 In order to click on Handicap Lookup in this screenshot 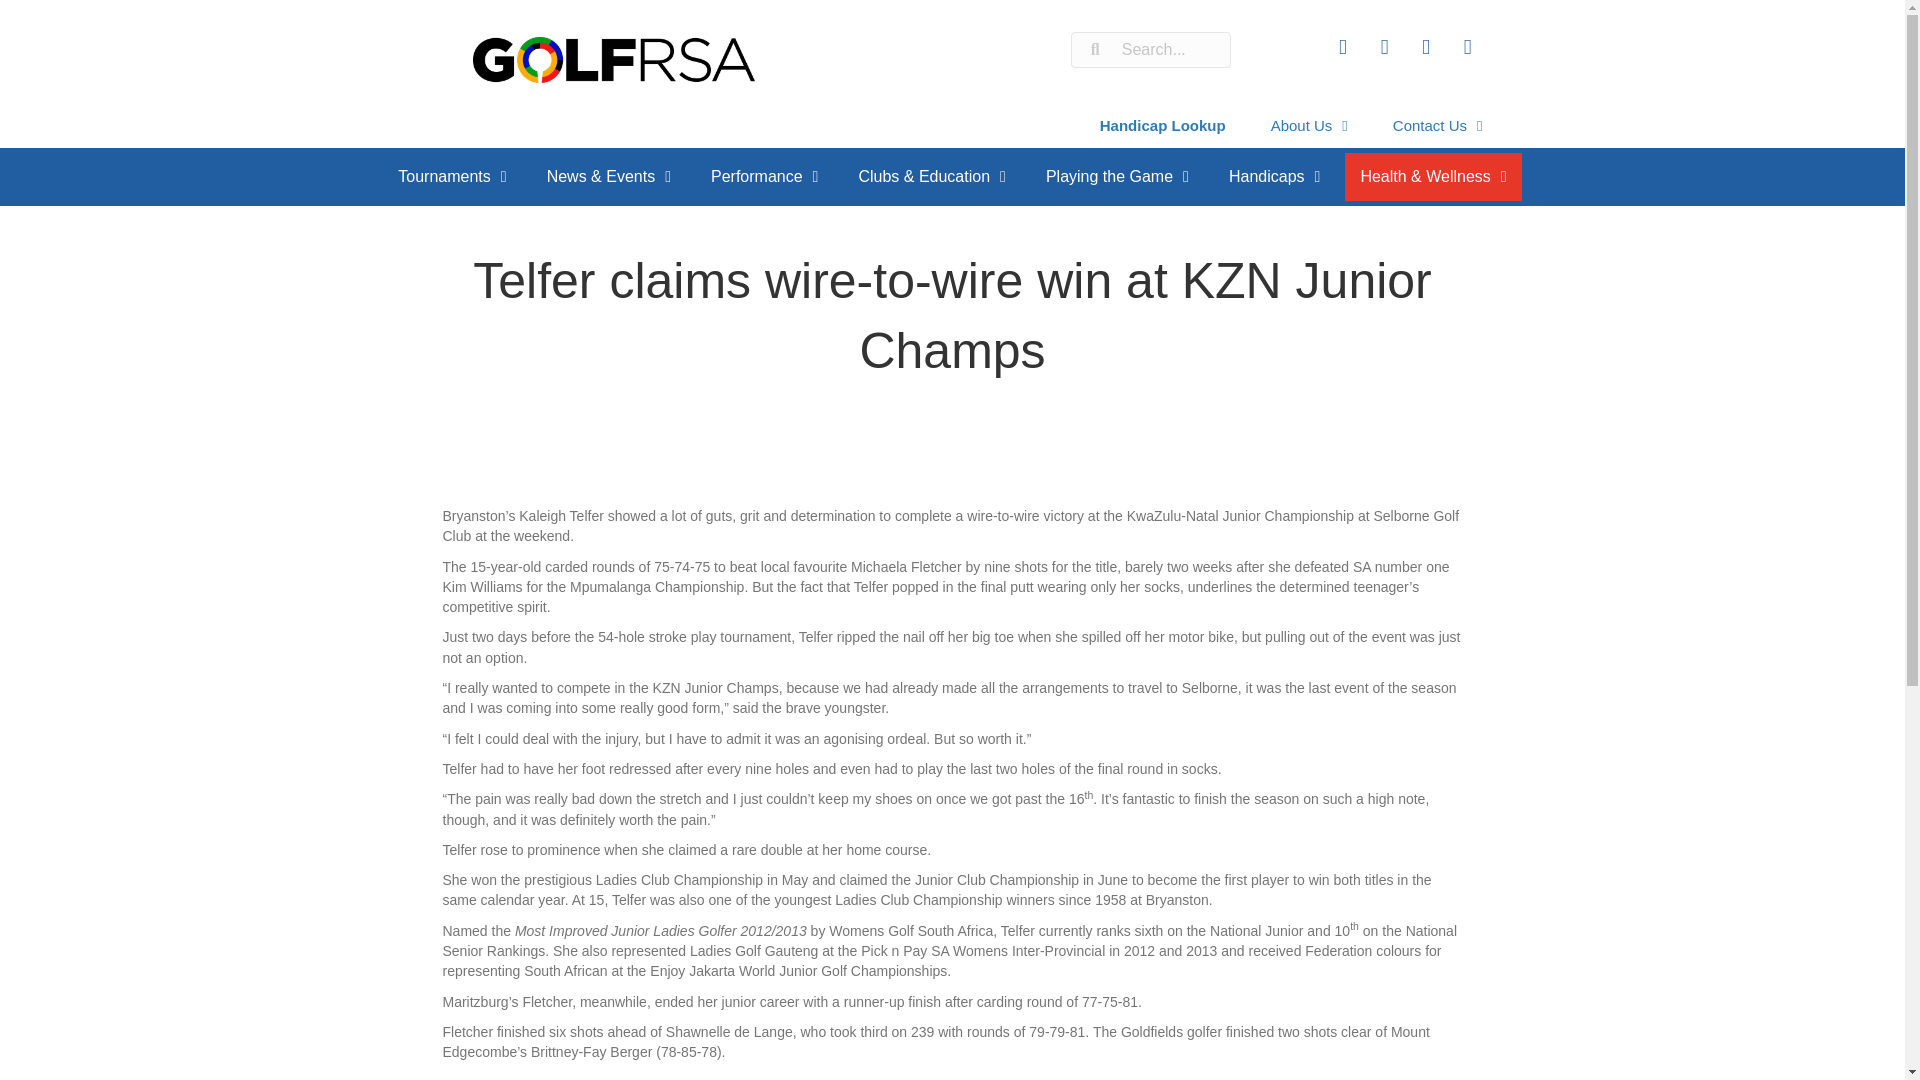, I will do `click(1163, 125)`.